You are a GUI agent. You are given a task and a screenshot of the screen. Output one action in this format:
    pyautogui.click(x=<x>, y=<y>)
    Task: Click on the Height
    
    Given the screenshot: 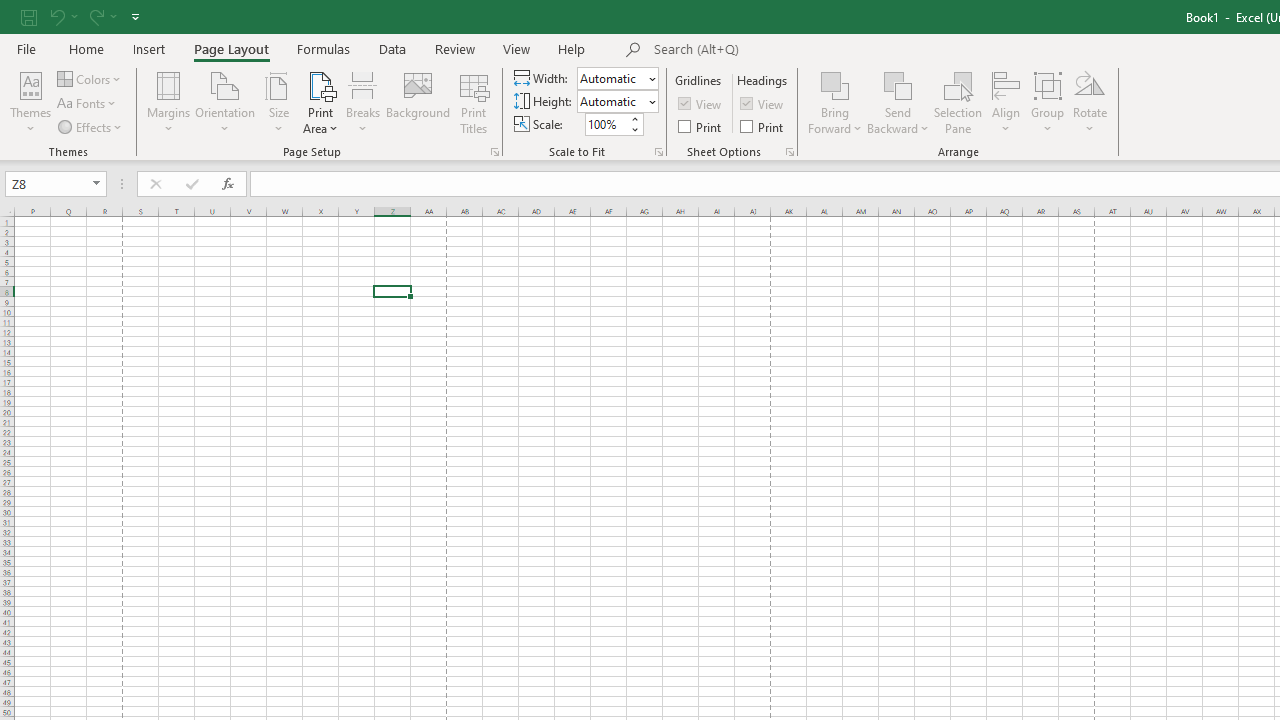 What is the action you would take?
    pyautogui.click(x=612, y=101)
    